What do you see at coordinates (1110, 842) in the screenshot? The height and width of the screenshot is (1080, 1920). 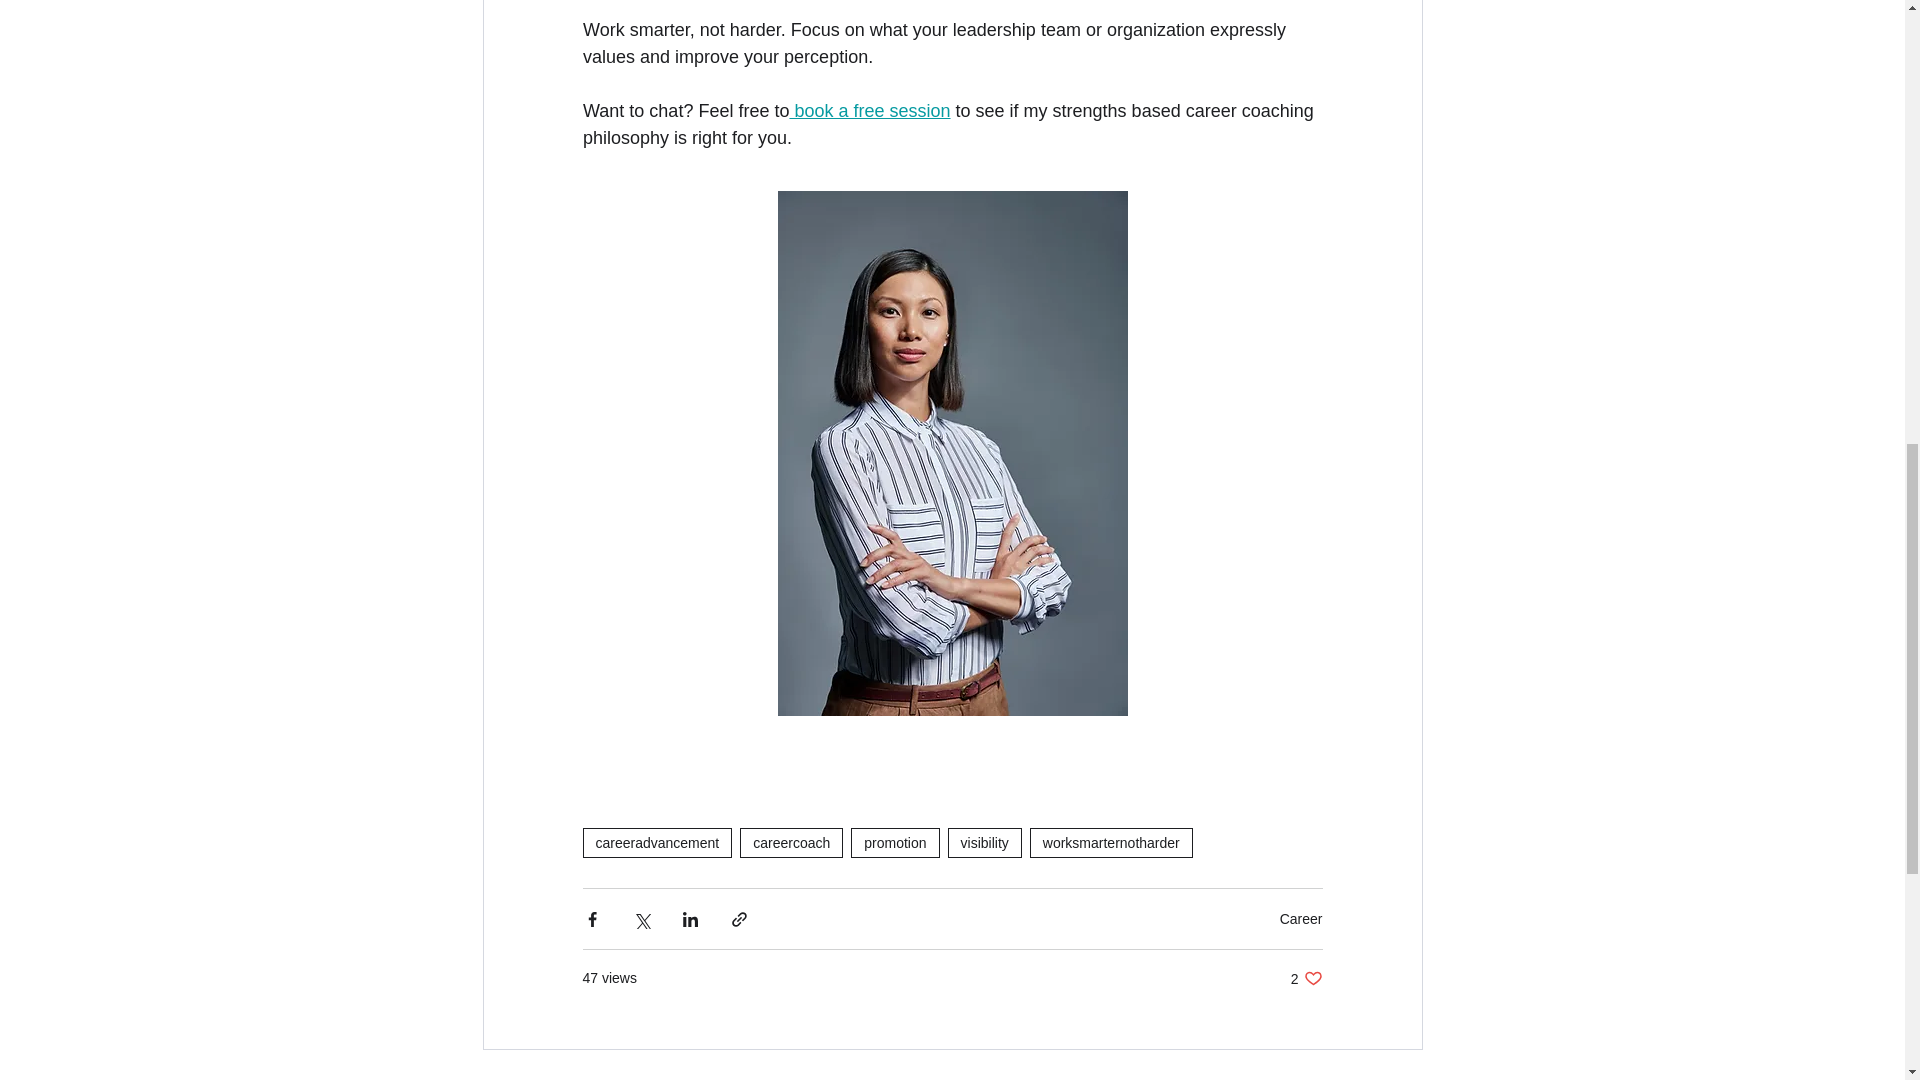 I see `worksmarternotharder` at bounding box center [1110, 842].